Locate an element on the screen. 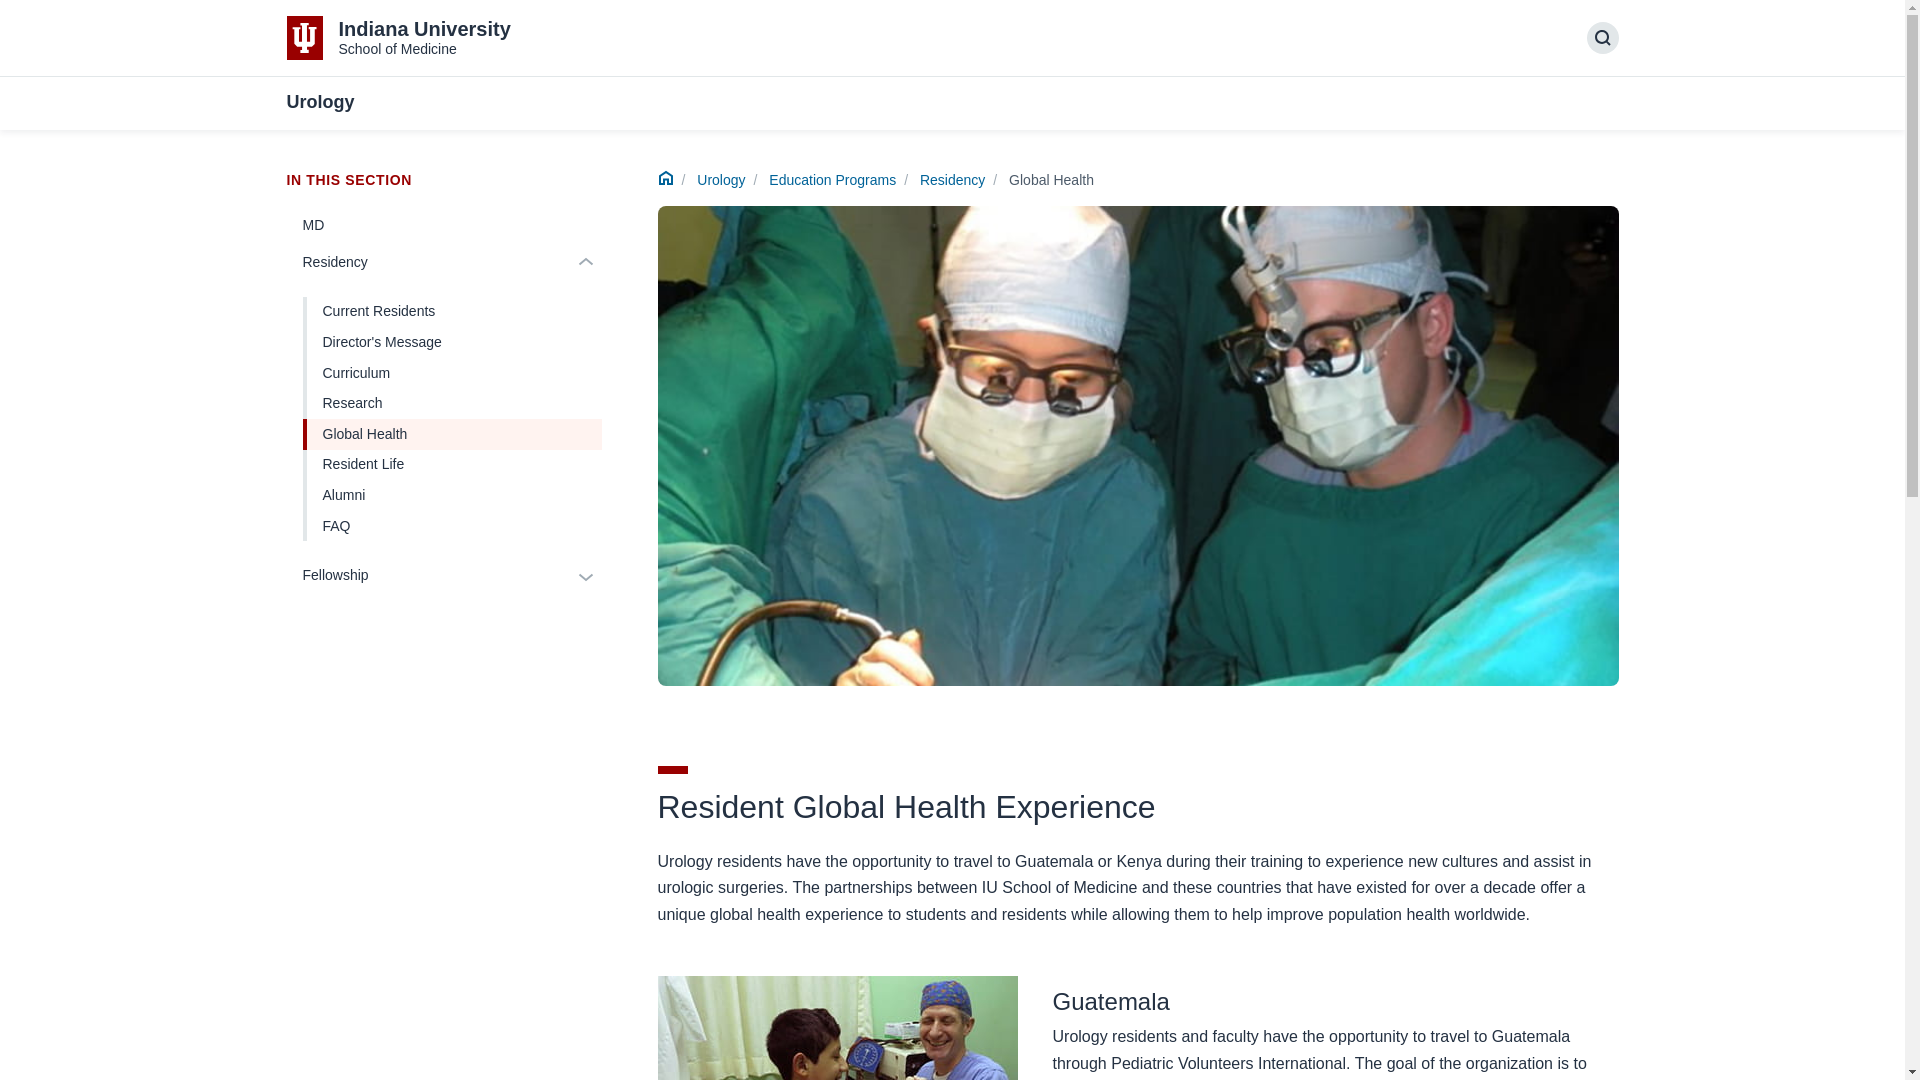 This screenshot has width=1920, height=1080. Resident Life is located at coordinates (398, 38).